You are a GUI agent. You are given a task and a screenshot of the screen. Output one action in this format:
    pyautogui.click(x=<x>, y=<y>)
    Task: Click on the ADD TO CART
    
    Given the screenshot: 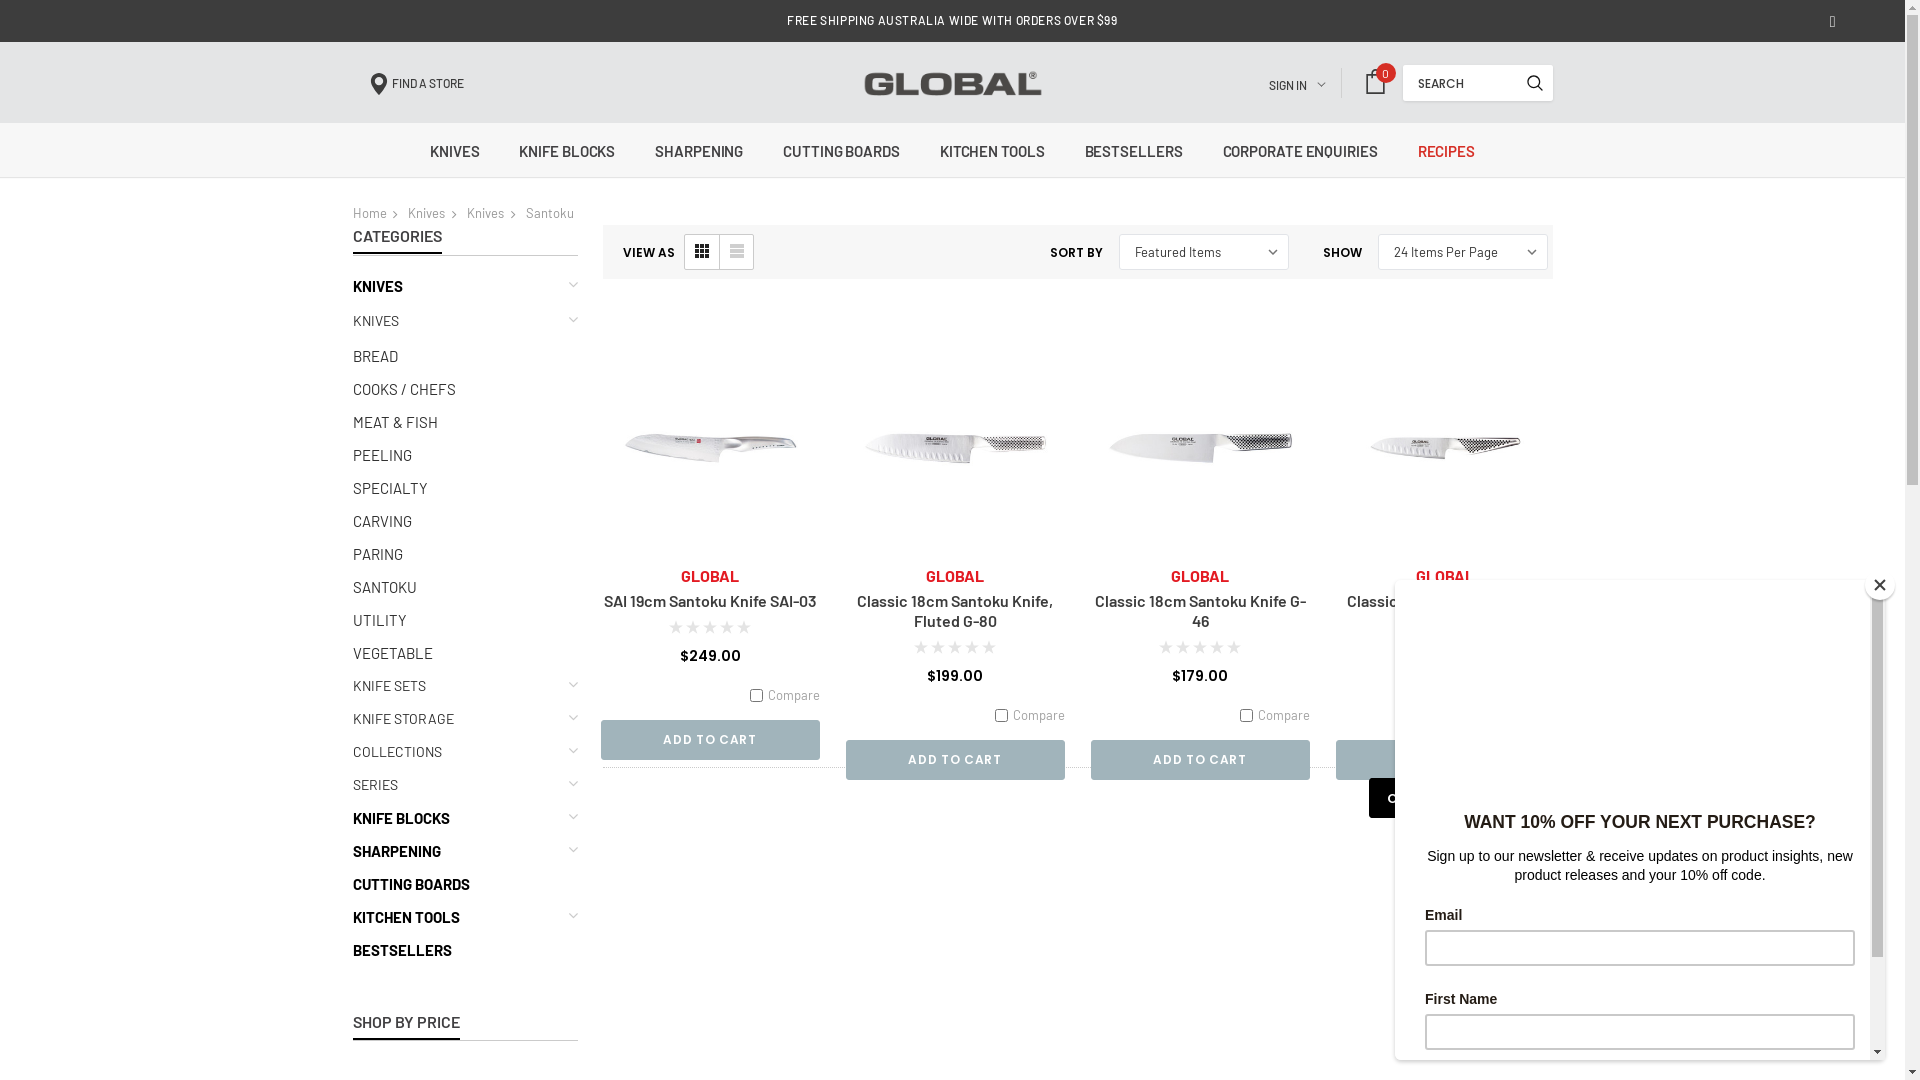 What is the action you would take?
    pyautogui.click(x=1446, y=760)
    